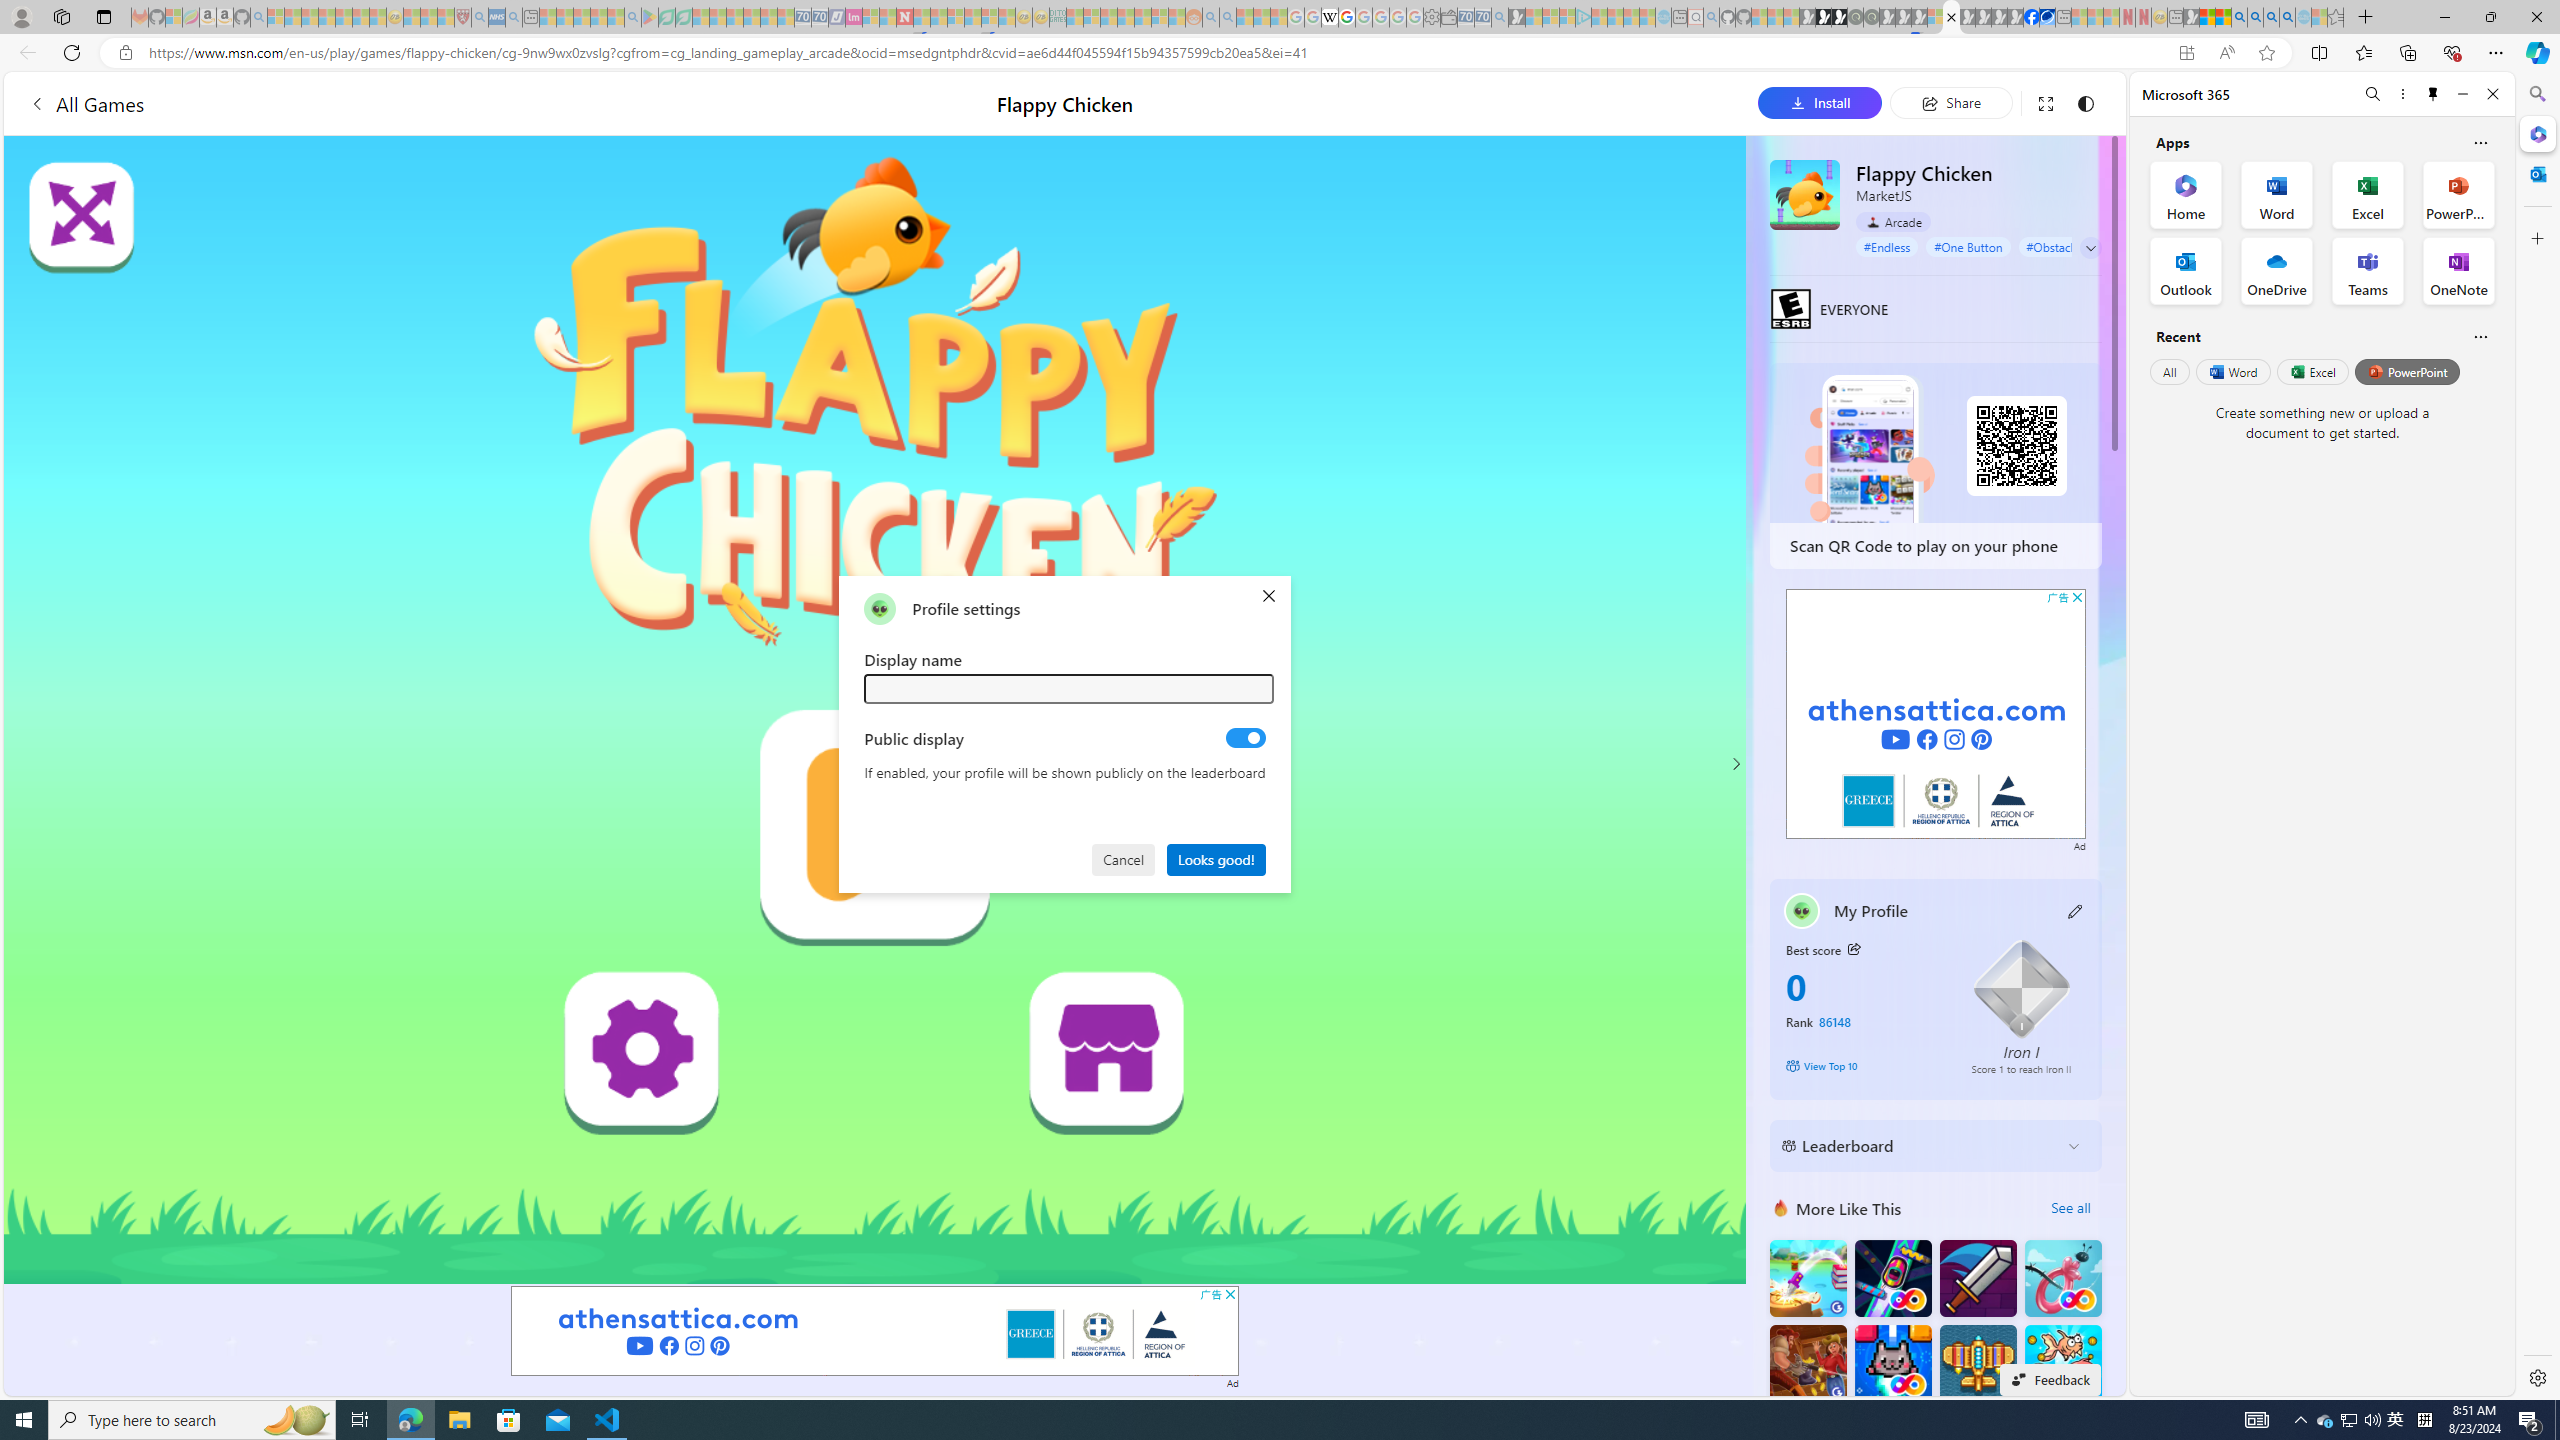  I want to click on Microsoft-Report a Concern to Bing - Sleeping, so click(174, 17).